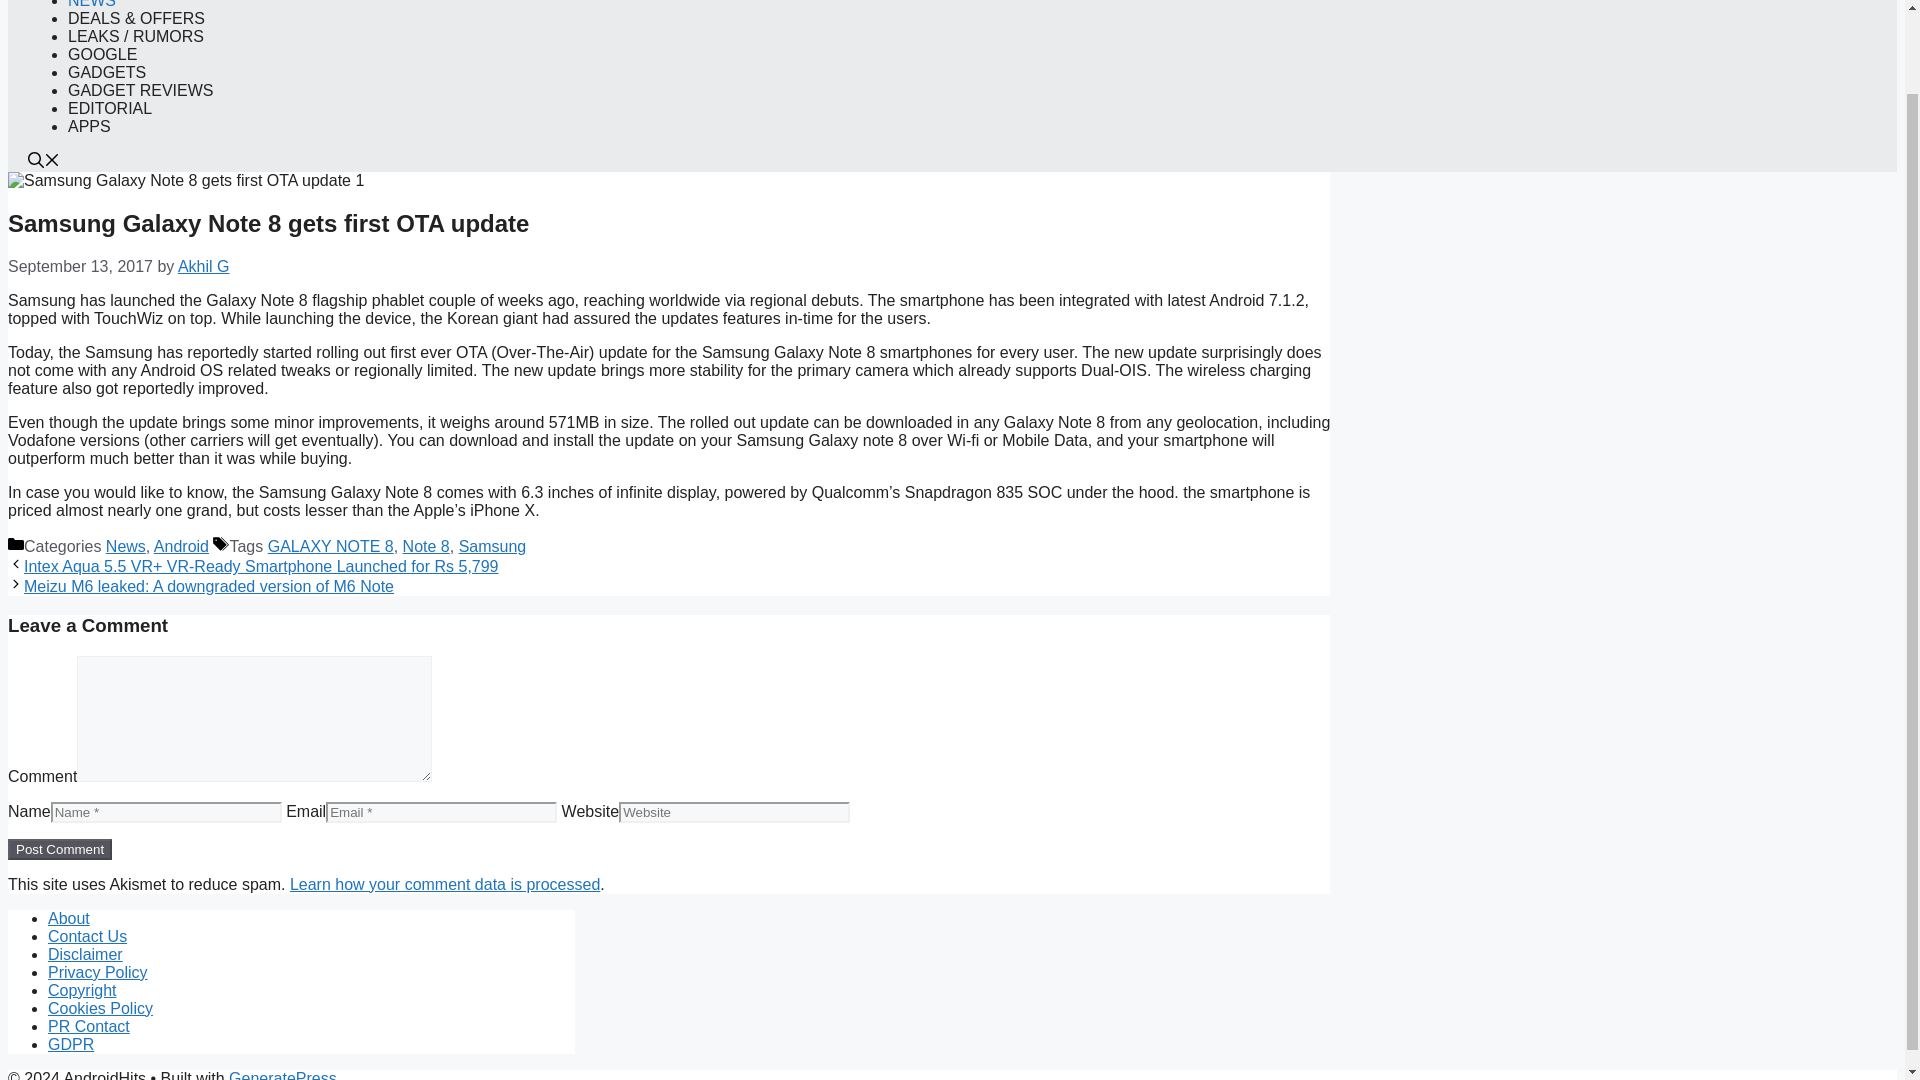 Image resolution: width=1920 pixels, height=1080 pixels. What do you see at coordinates (330, 546) in the screenshot?
I see `GALAXY NOTE 8` at bounding box center [330, 546].